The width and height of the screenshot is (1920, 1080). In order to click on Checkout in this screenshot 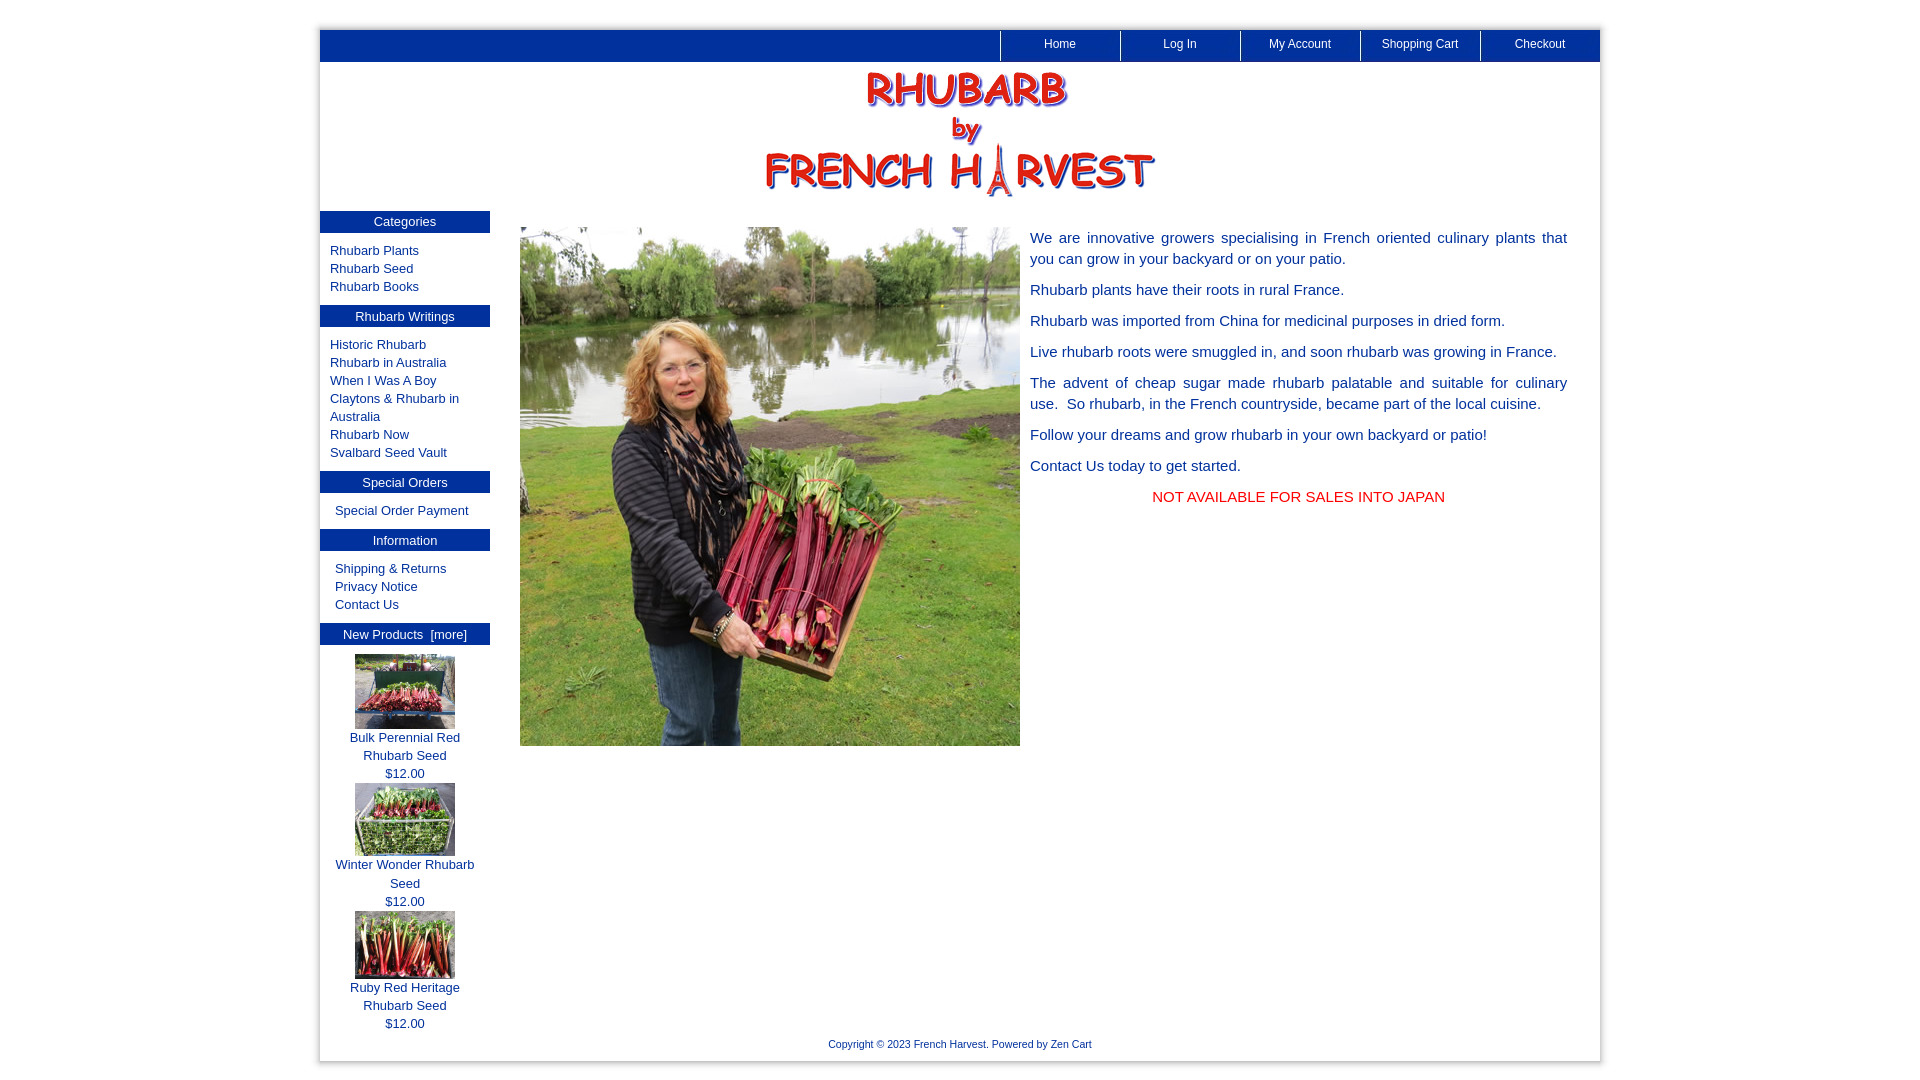, I will do `click(1540, 46)`.